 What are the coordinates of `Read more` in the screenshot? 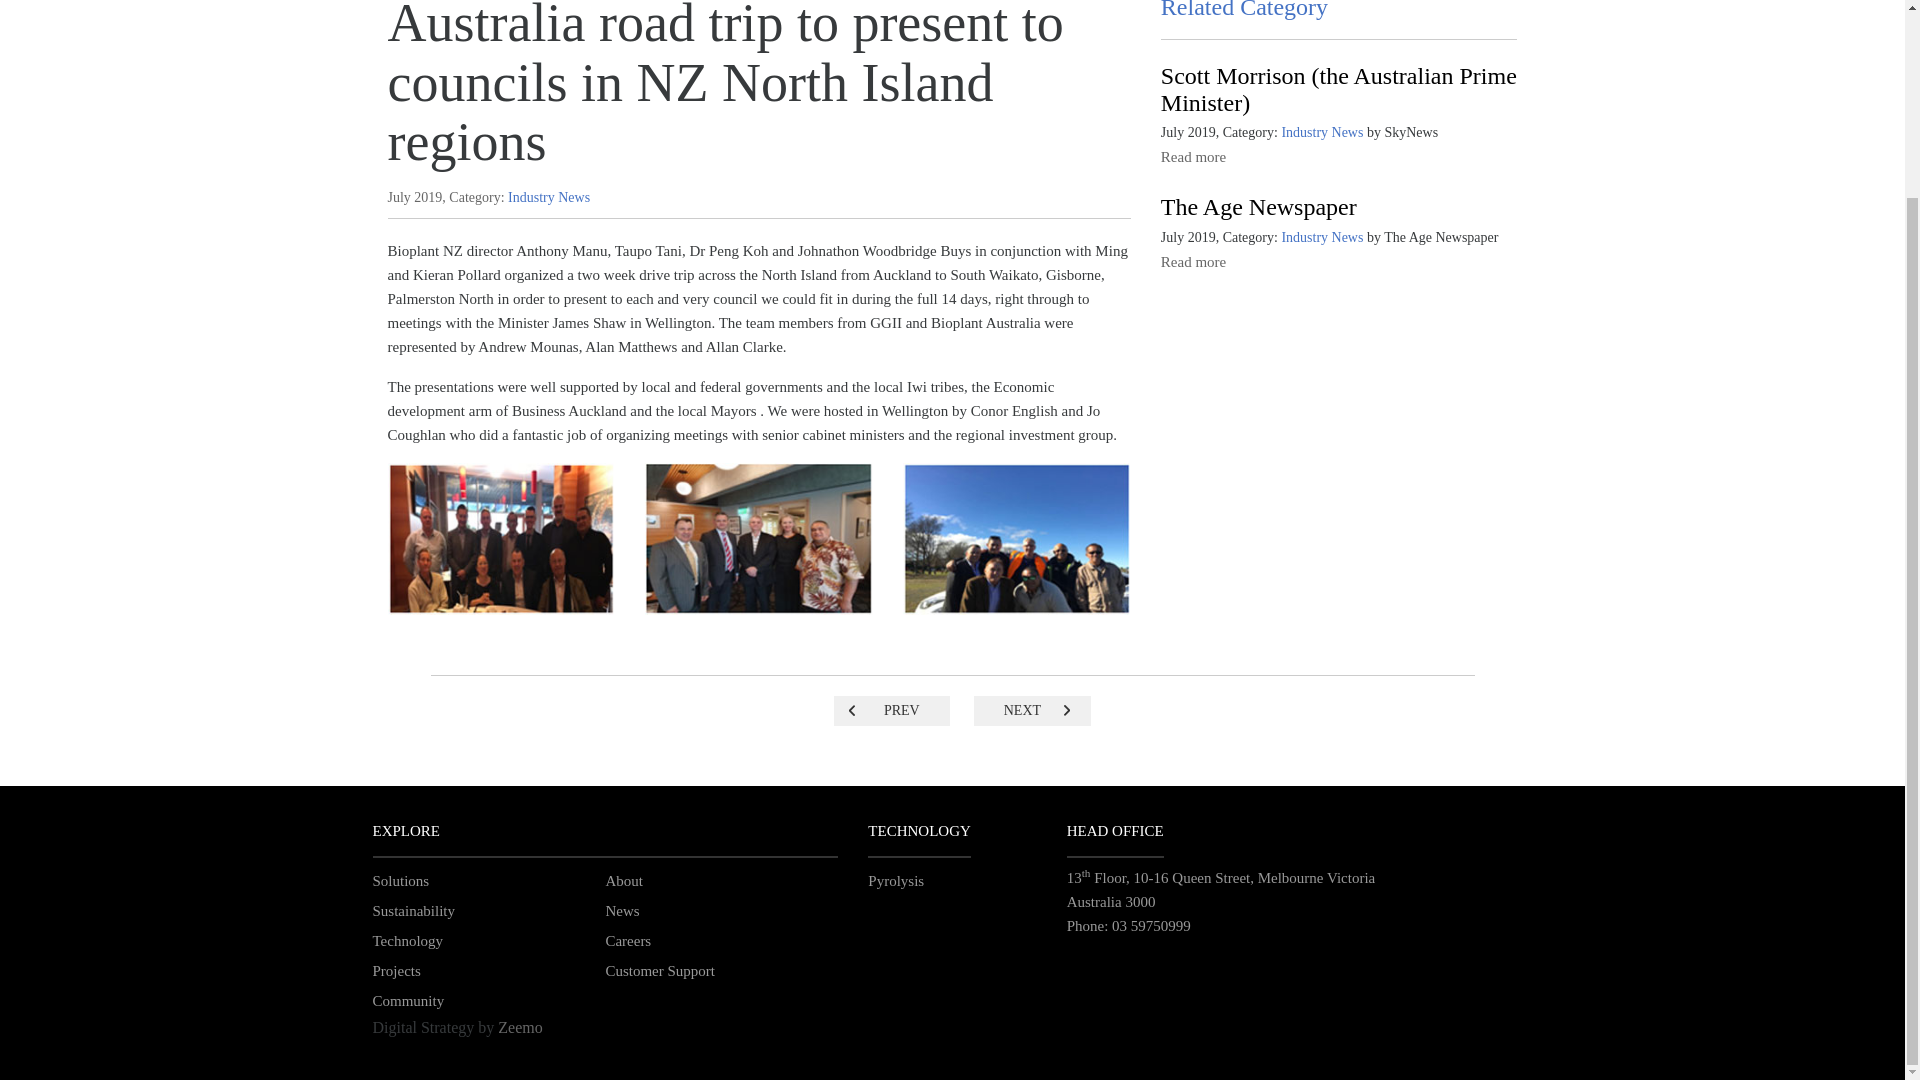 It's located at (1194, 157).